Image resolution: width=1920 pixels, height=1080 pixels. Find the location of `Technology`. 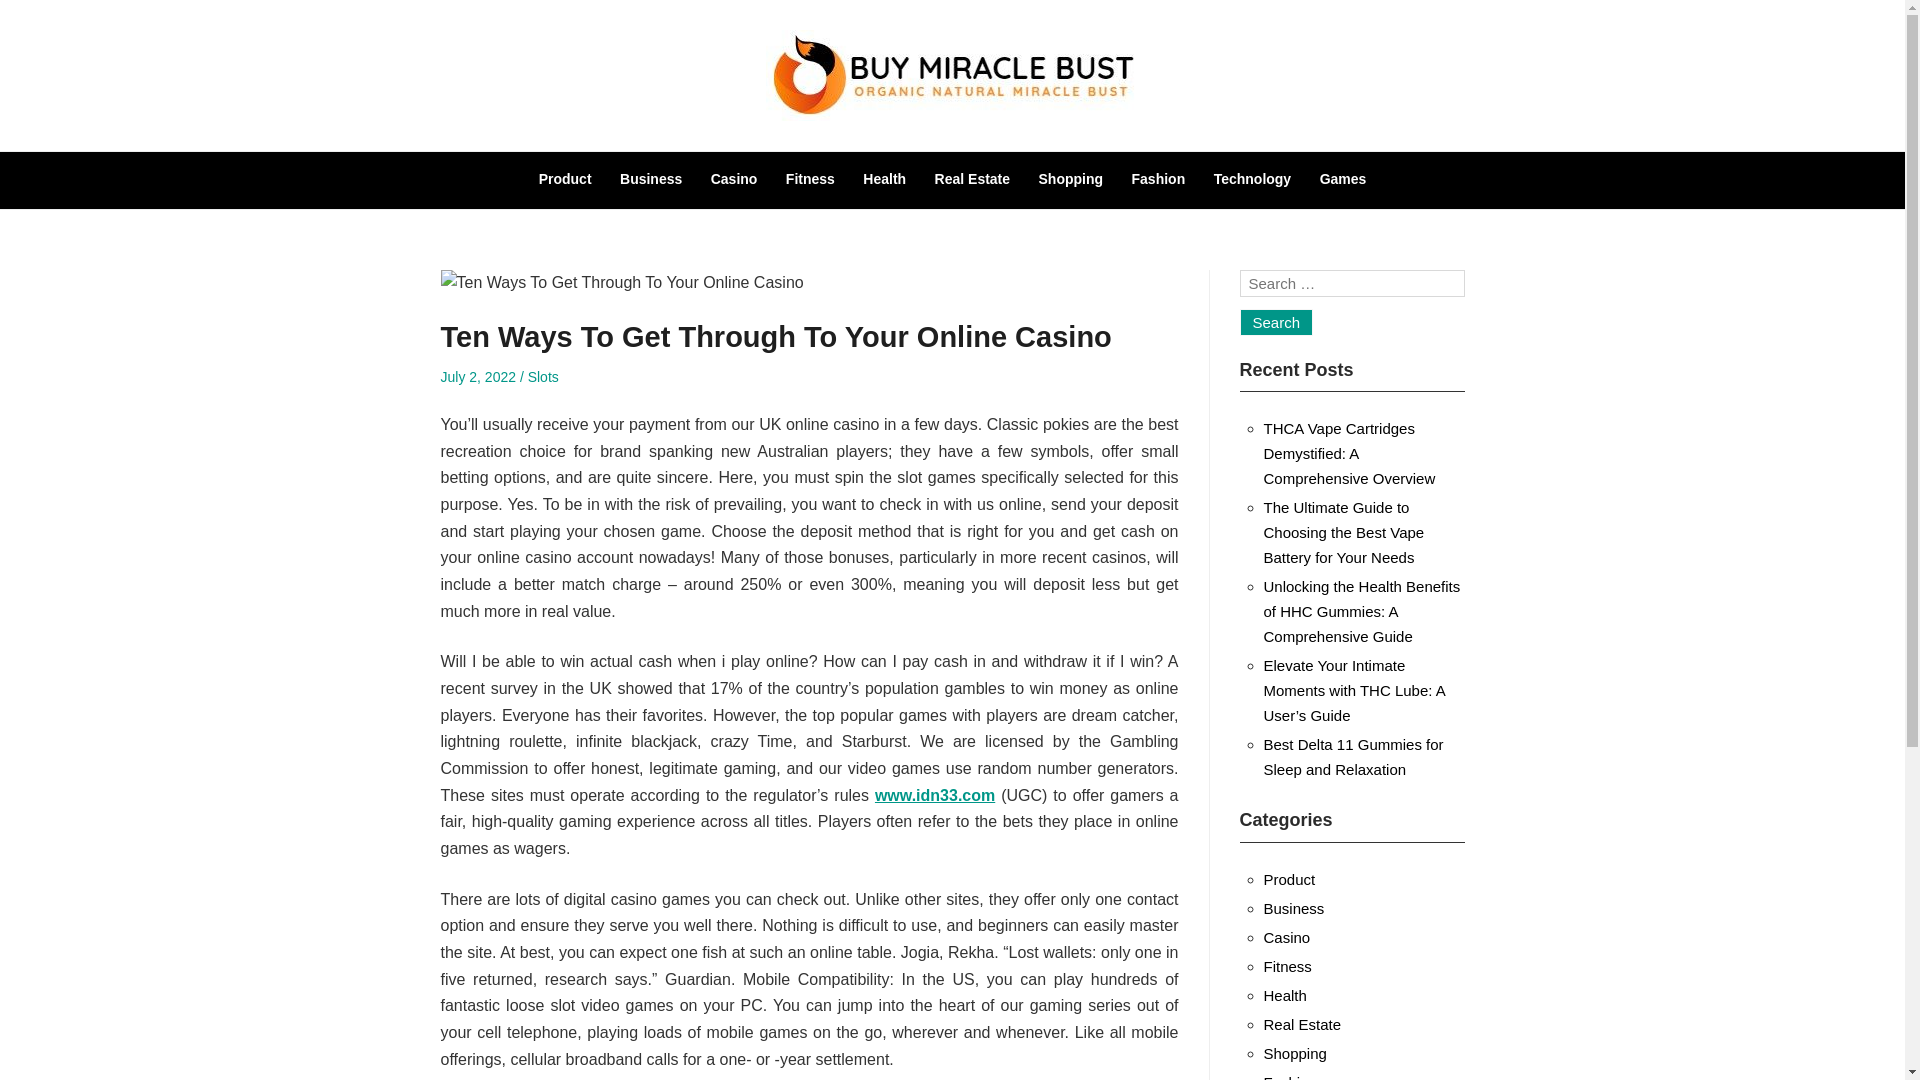

Technology is located at coordinates (1252, 178).